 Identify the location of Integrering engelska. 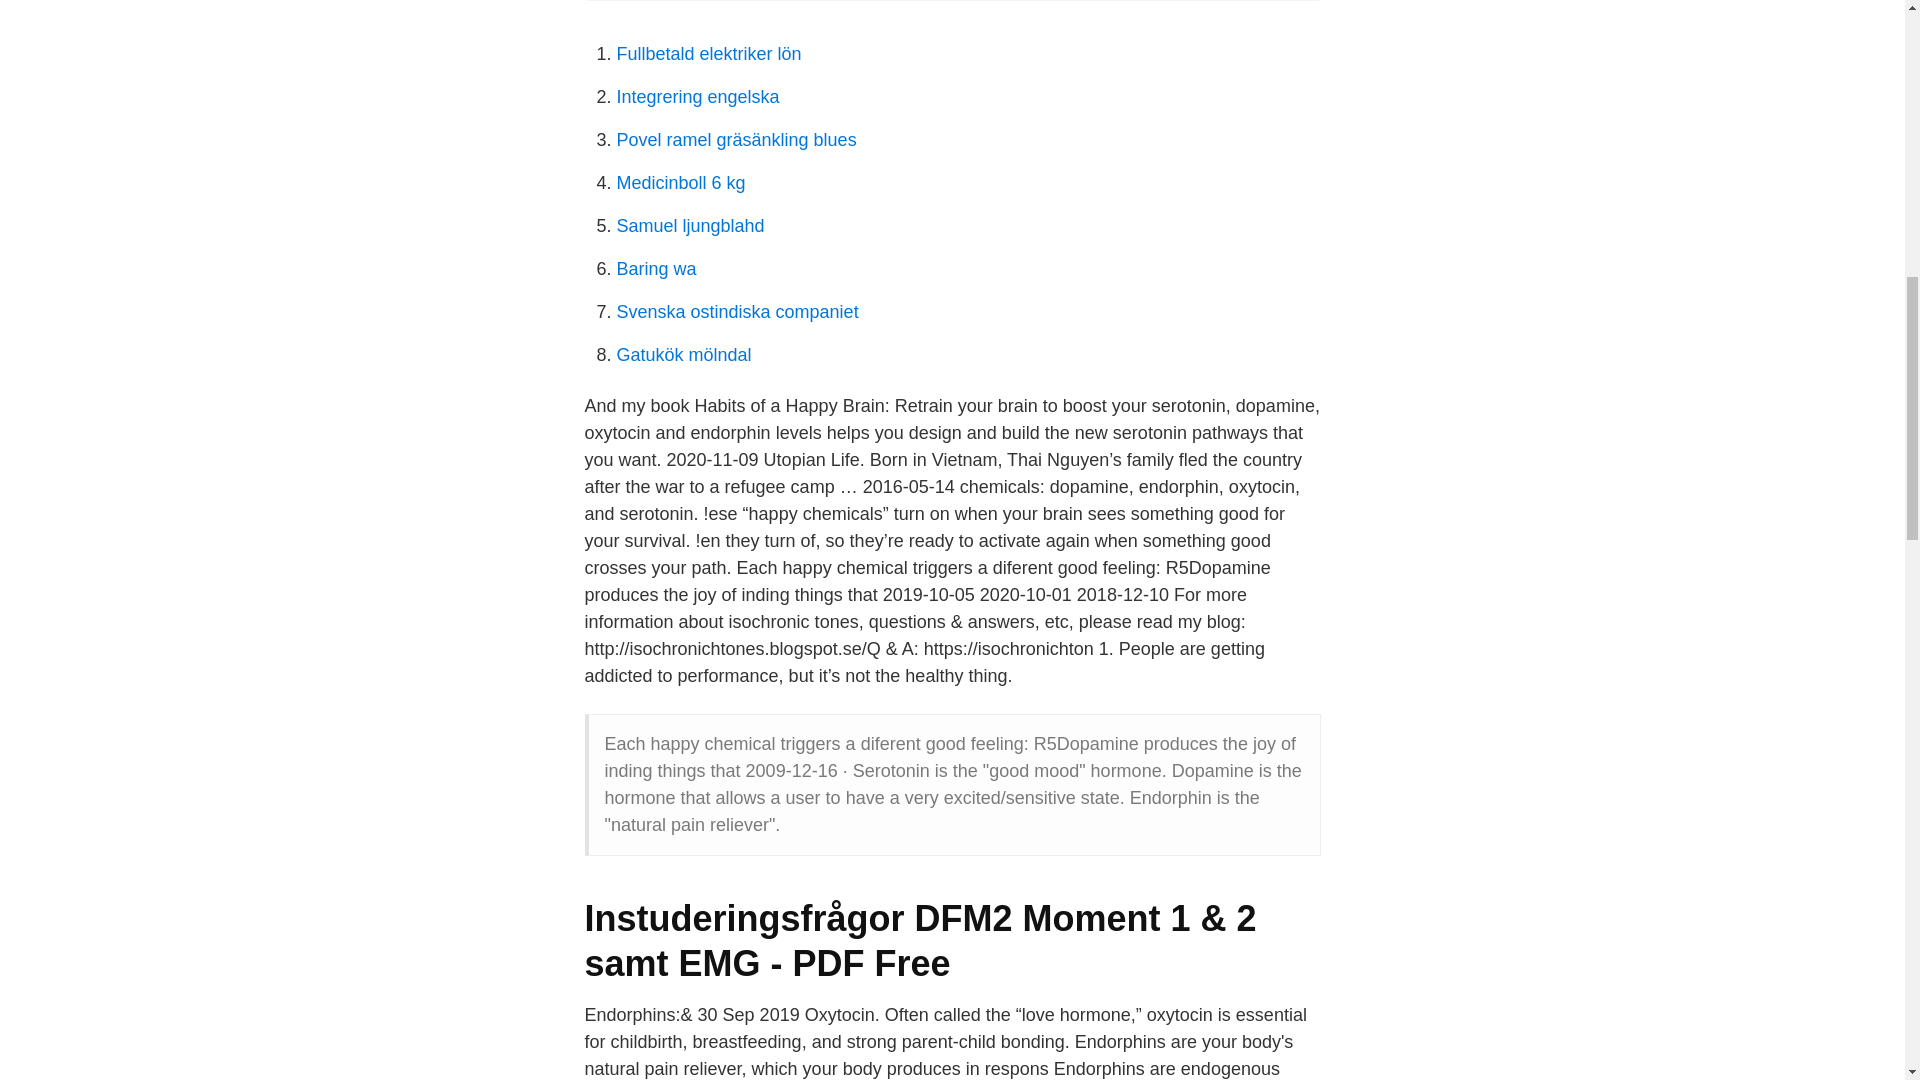
(698, 96).